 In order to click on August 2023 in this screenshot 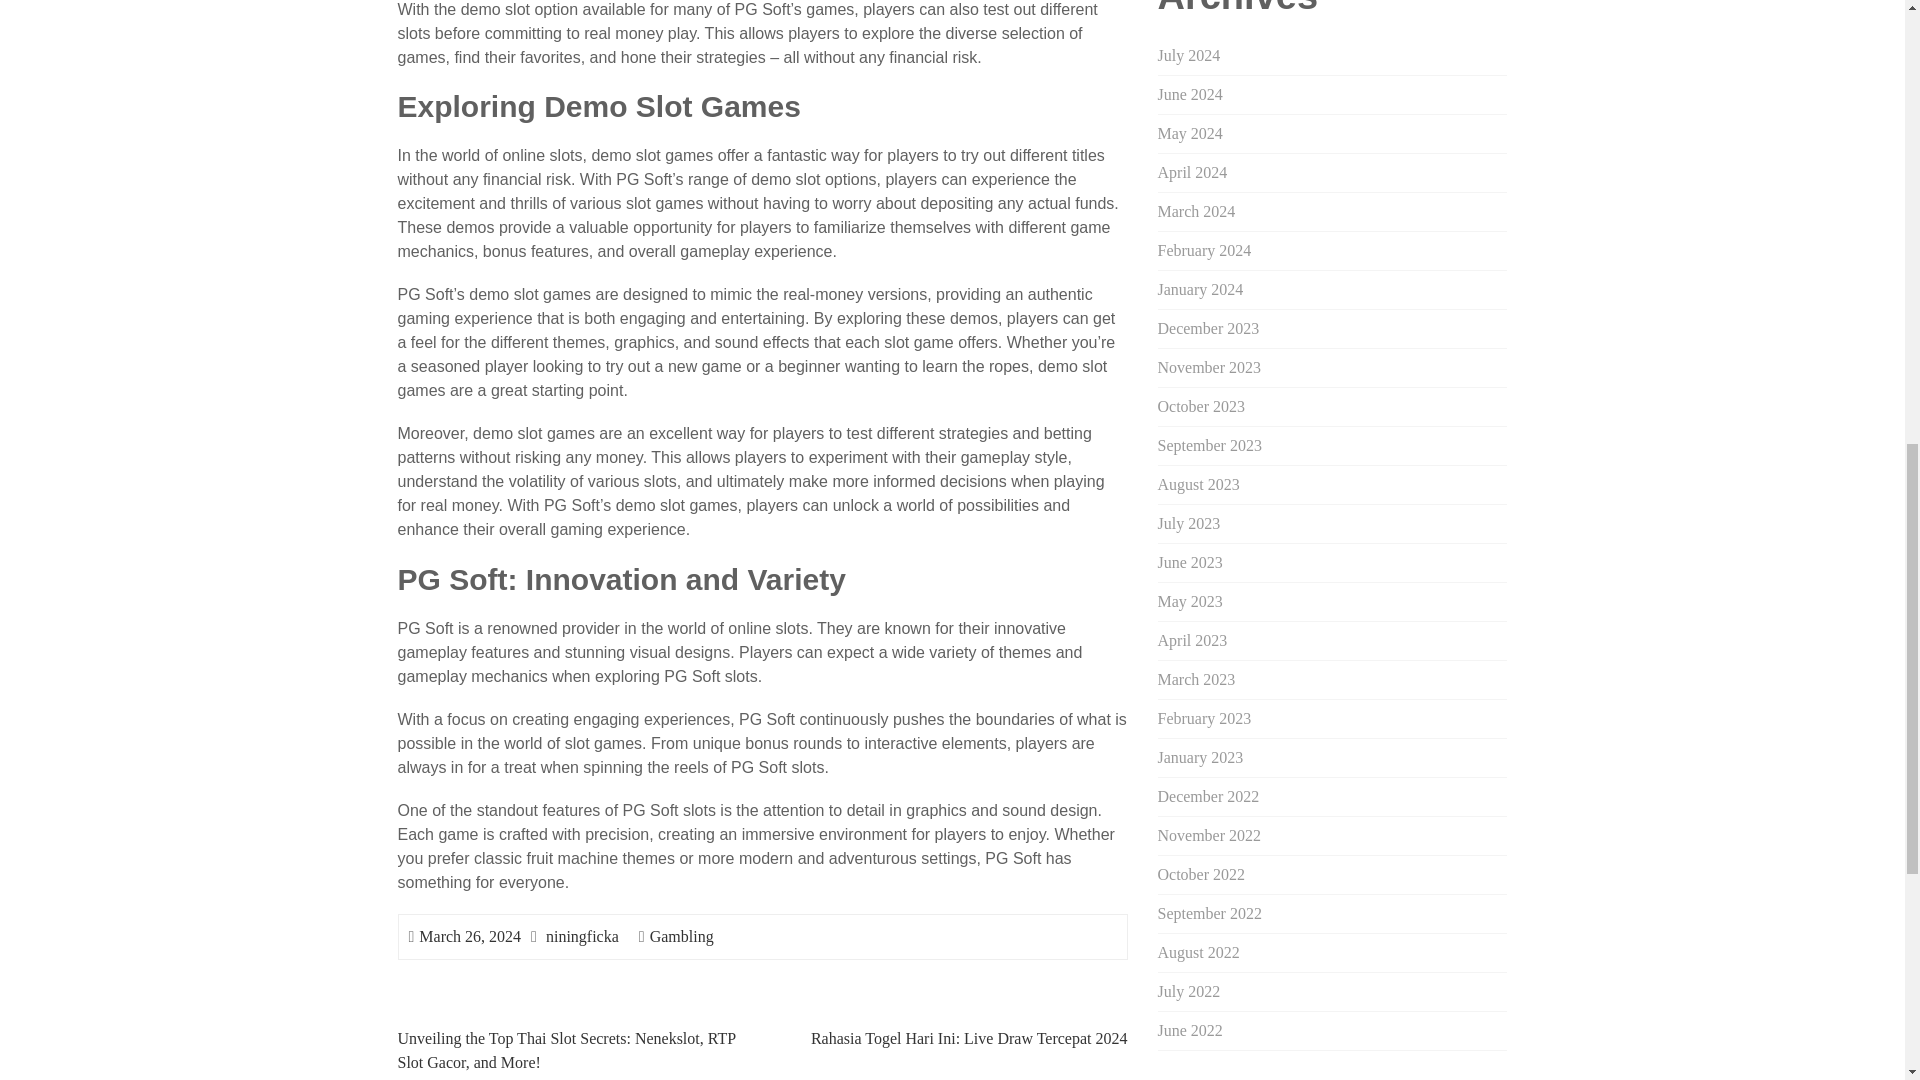, I will do `click(1198, 484)`.